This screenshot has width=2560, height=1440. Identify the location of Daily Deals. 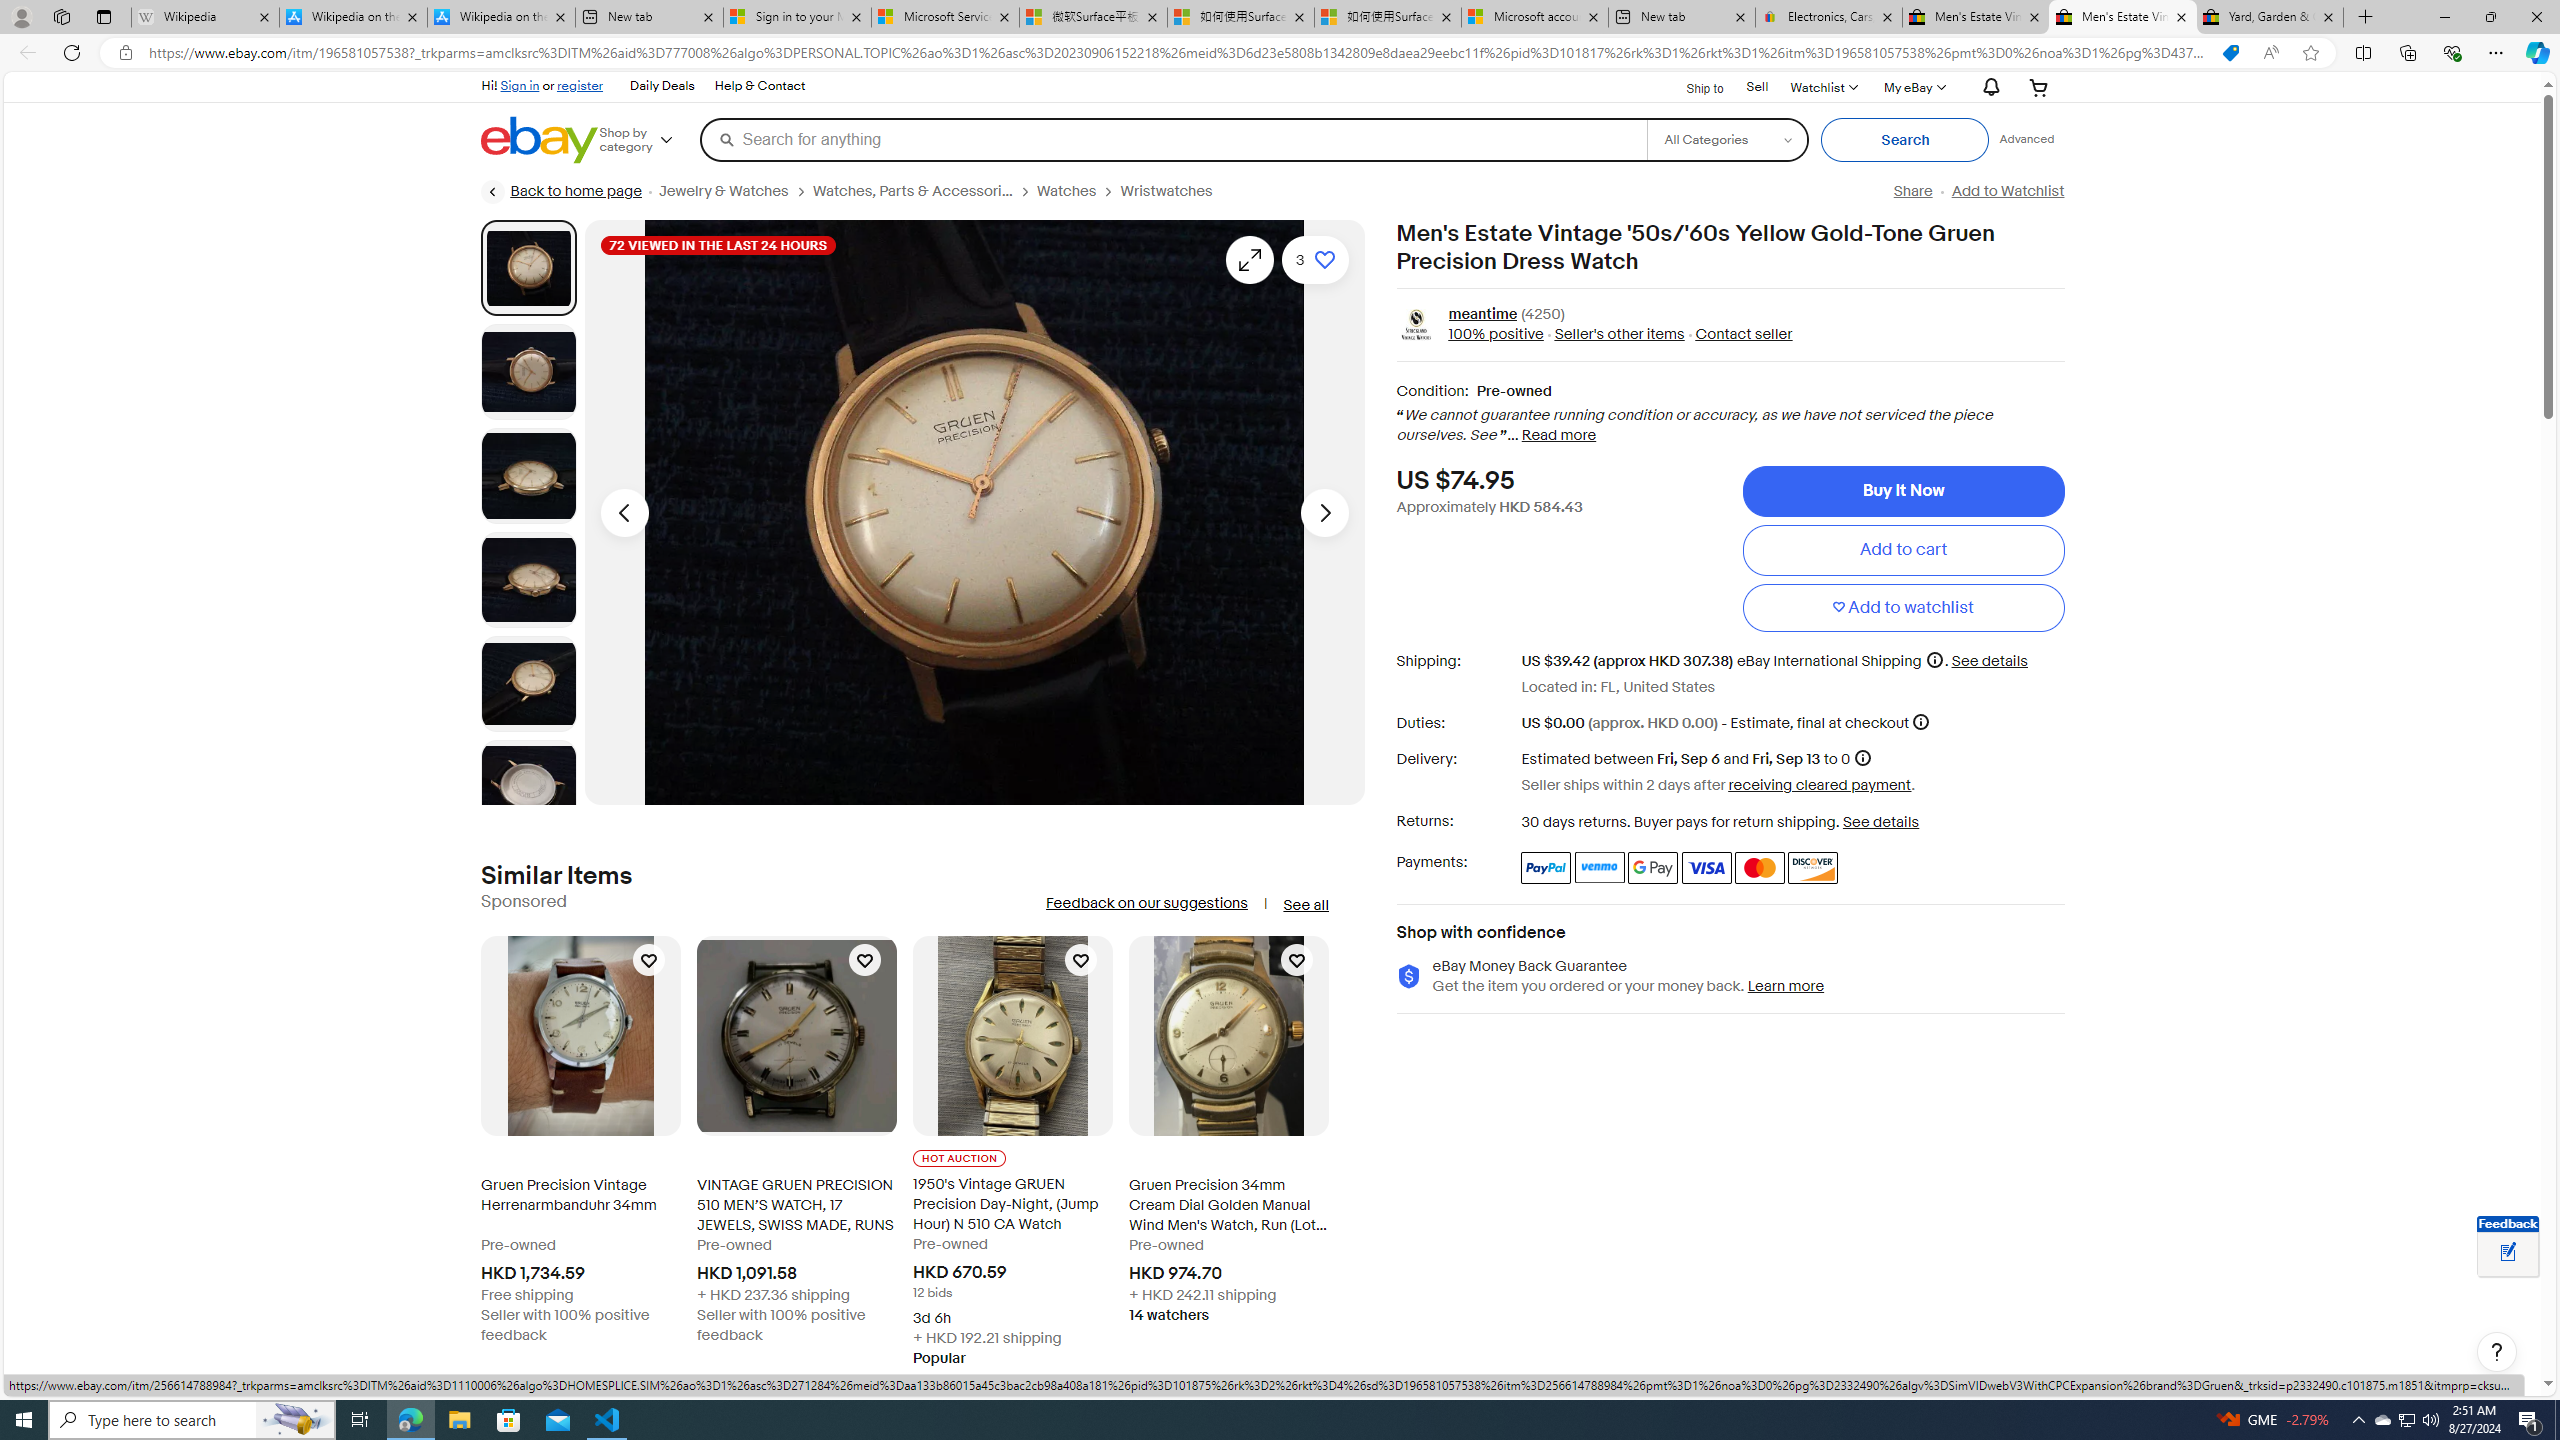
(662, 86).